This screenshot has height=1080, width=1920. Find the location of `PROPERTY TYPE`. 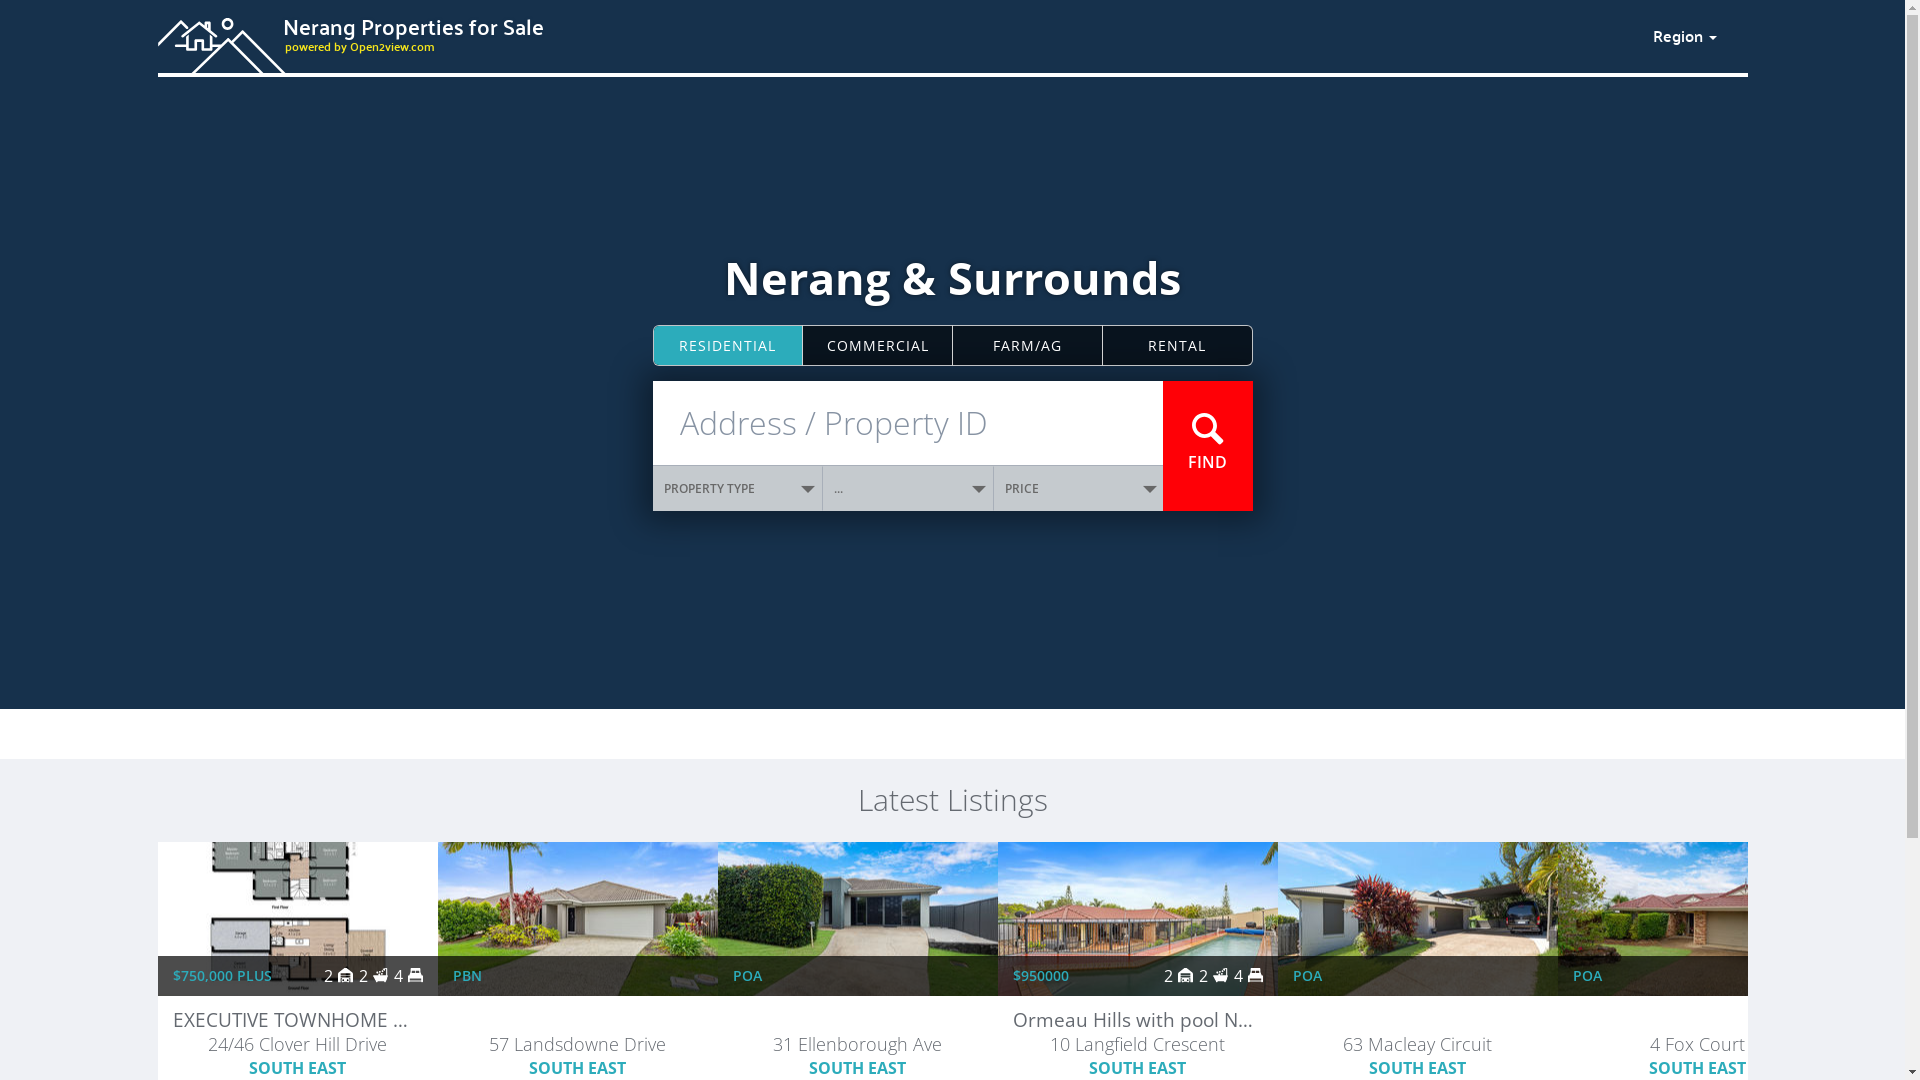

PROPERTY TYPE is located at coordinates (738, 488).